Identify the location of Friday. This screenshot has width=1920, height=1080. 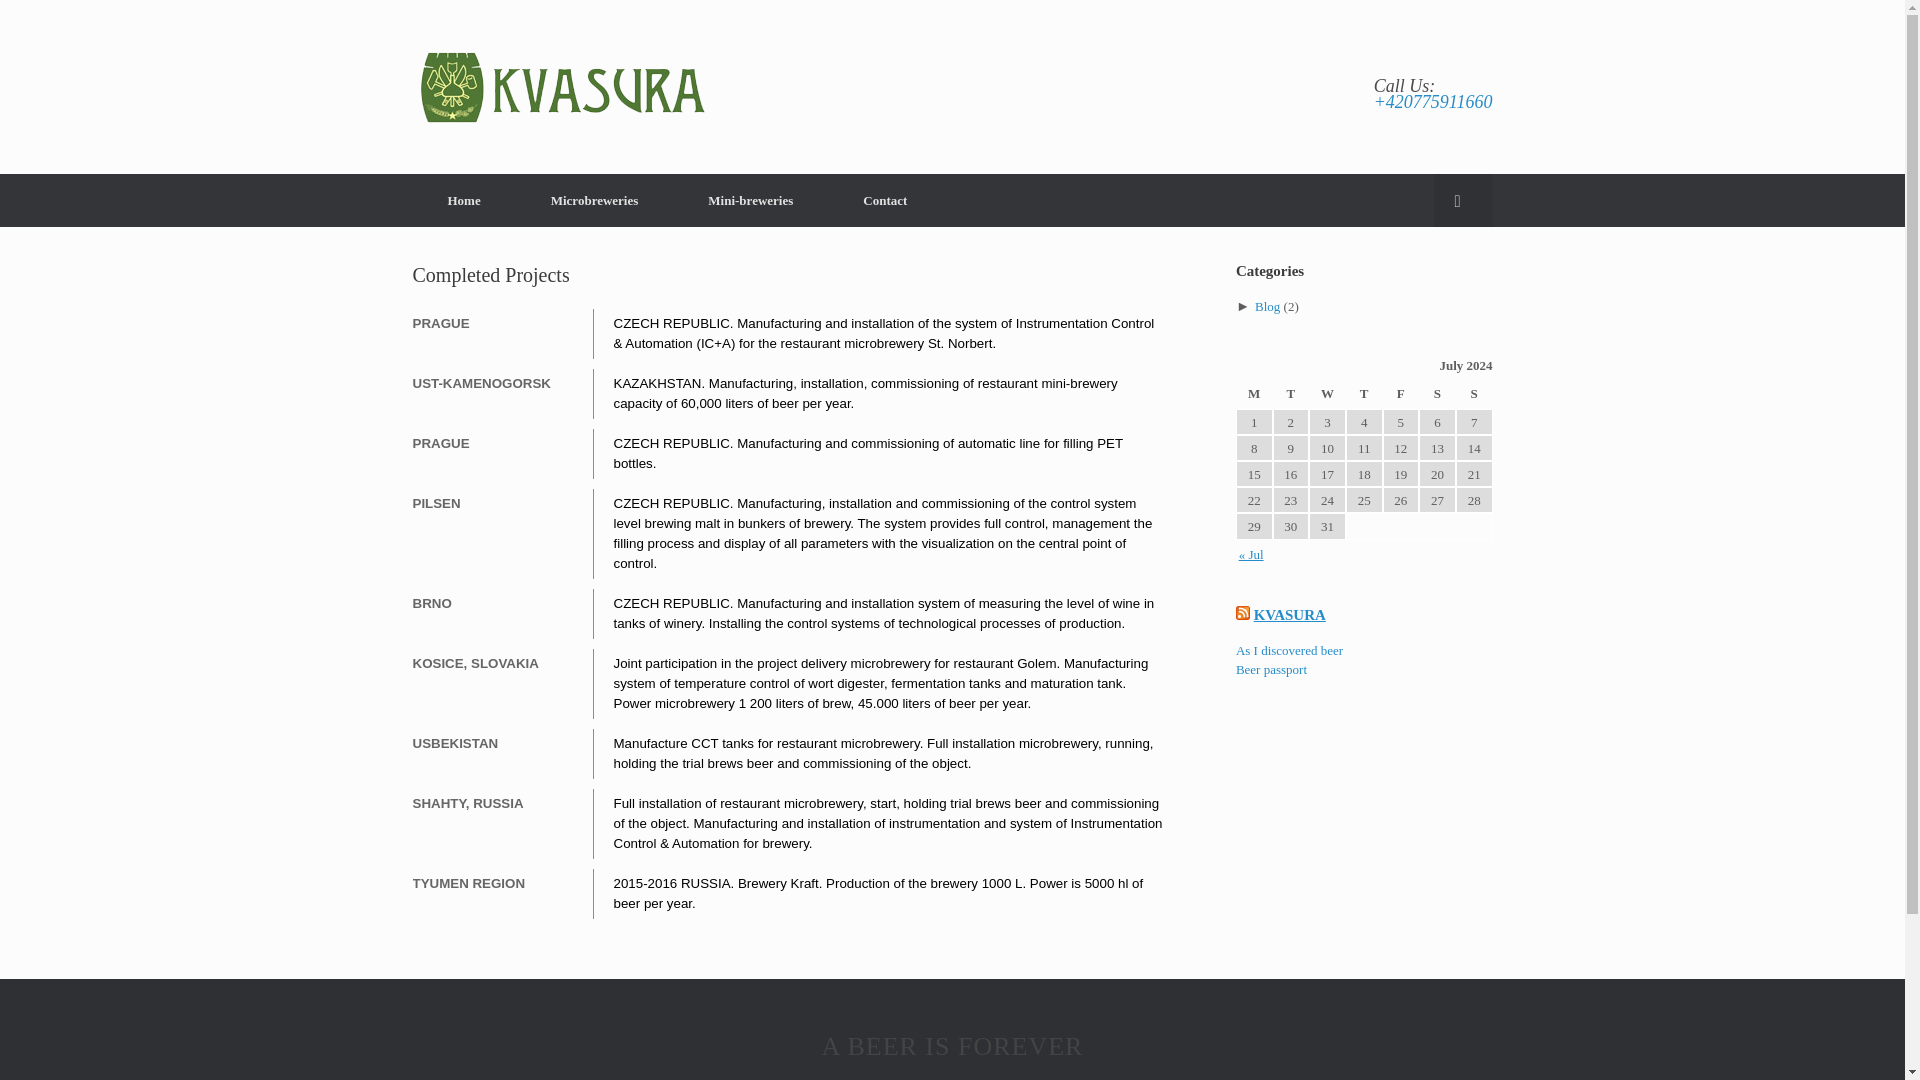
(1400, 395).